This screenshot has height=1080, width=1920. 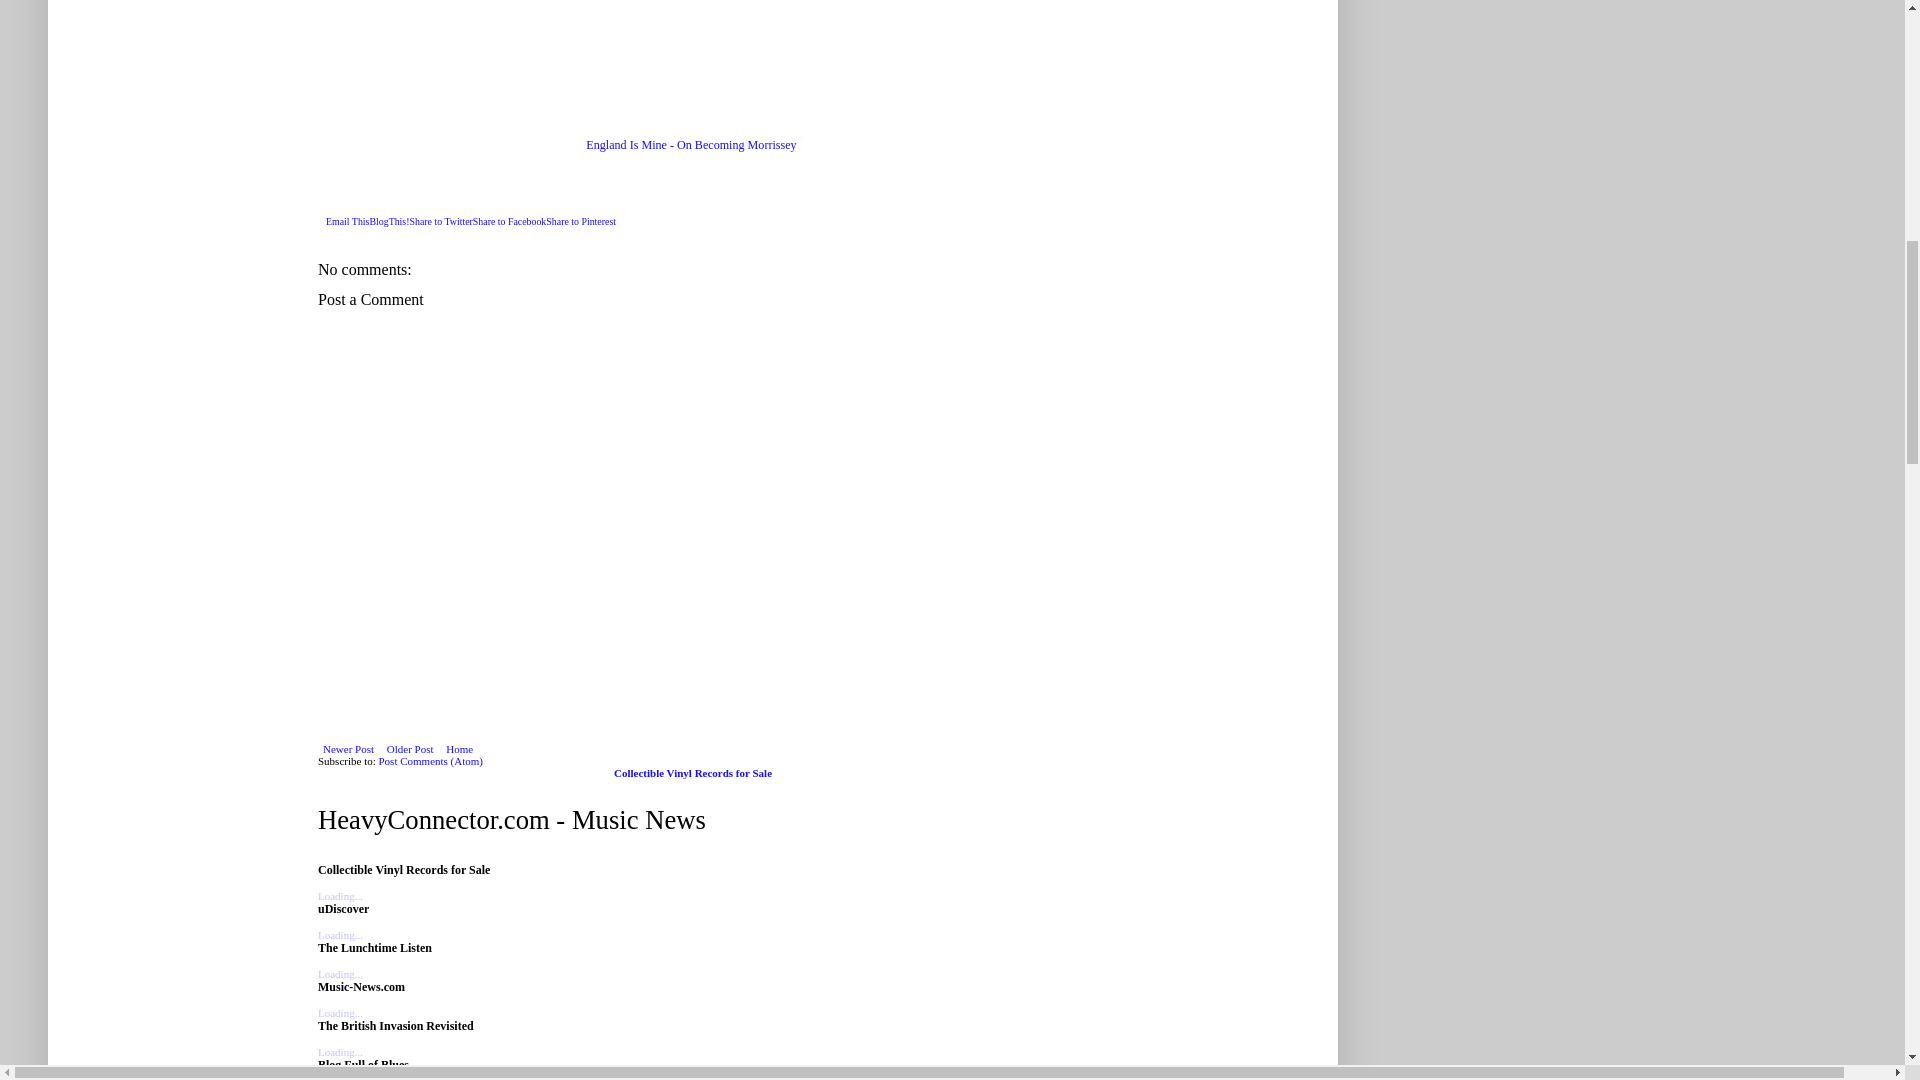 I want to click on Loading..., so click(x=340, y=934).